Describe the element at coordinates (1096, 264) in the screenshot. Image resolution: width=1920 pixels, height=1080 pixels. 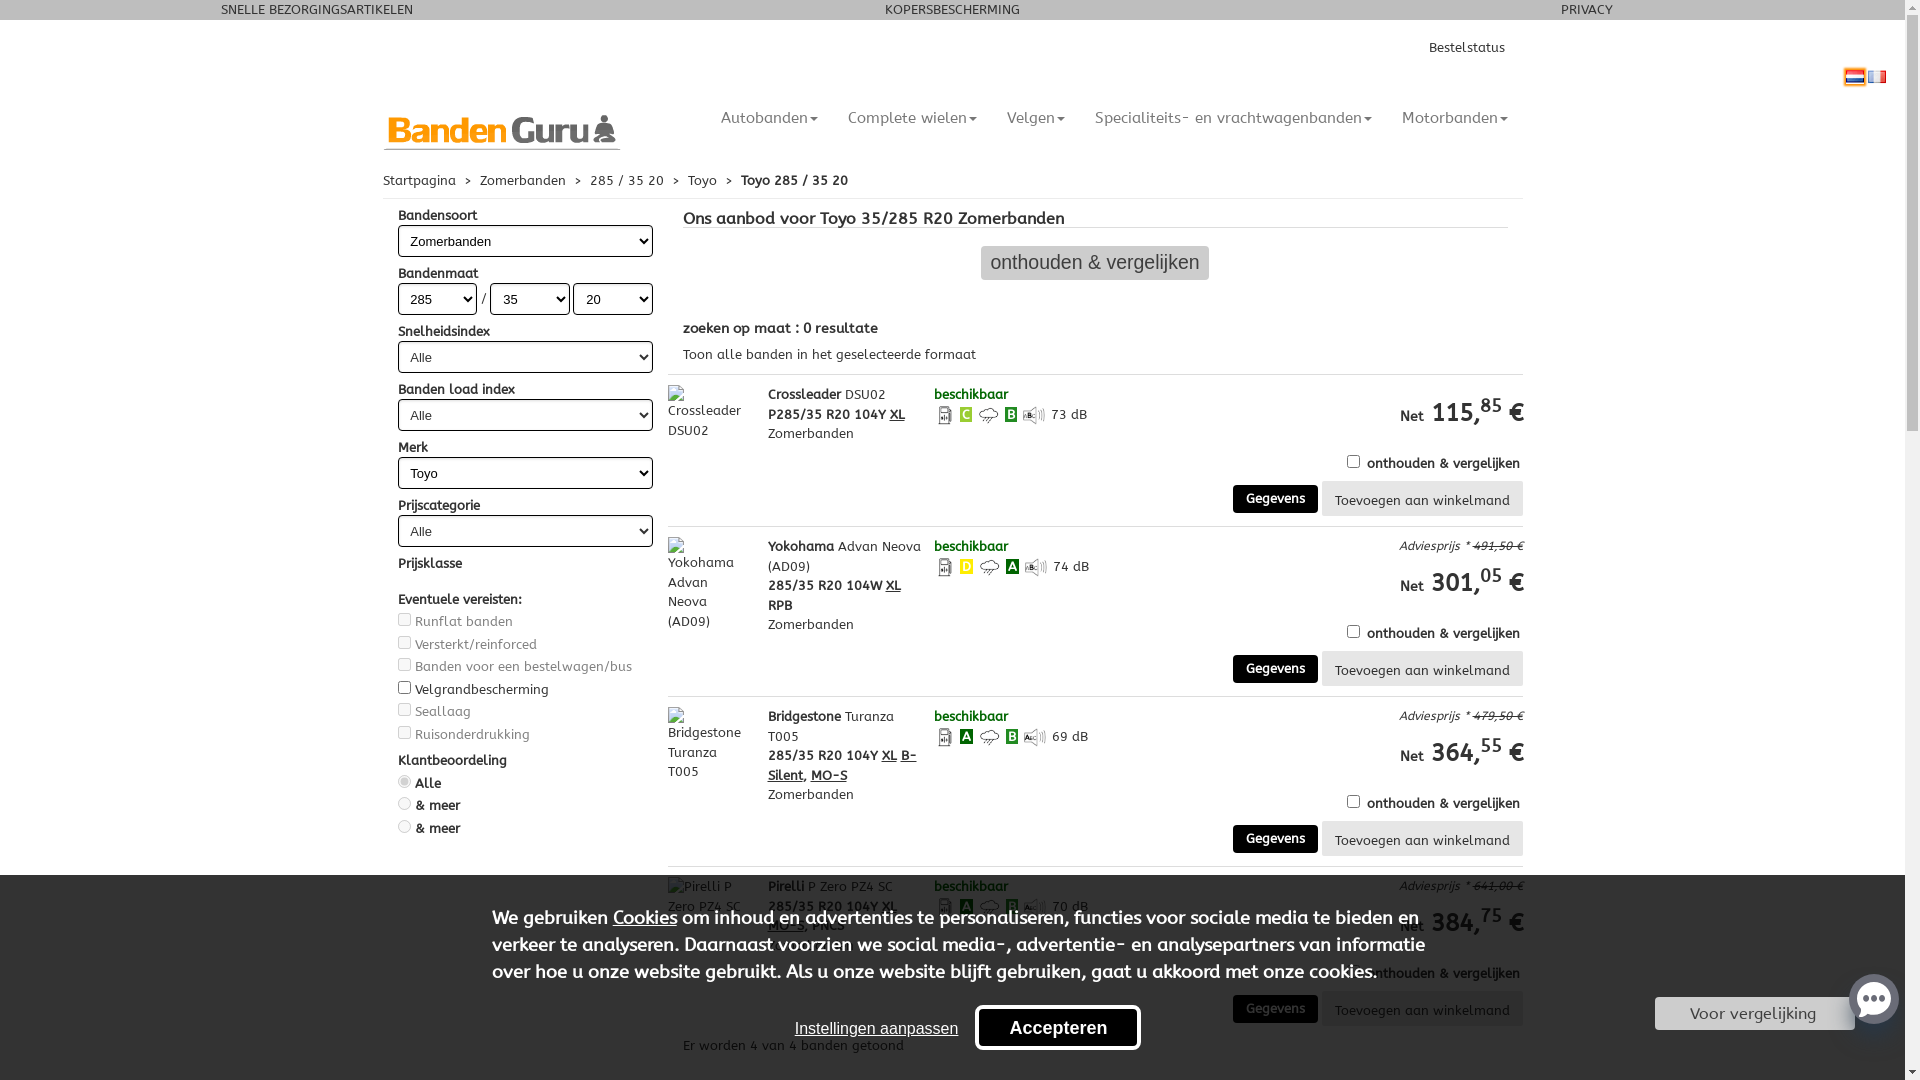
I see `onthouden & vergelijken` at that location.